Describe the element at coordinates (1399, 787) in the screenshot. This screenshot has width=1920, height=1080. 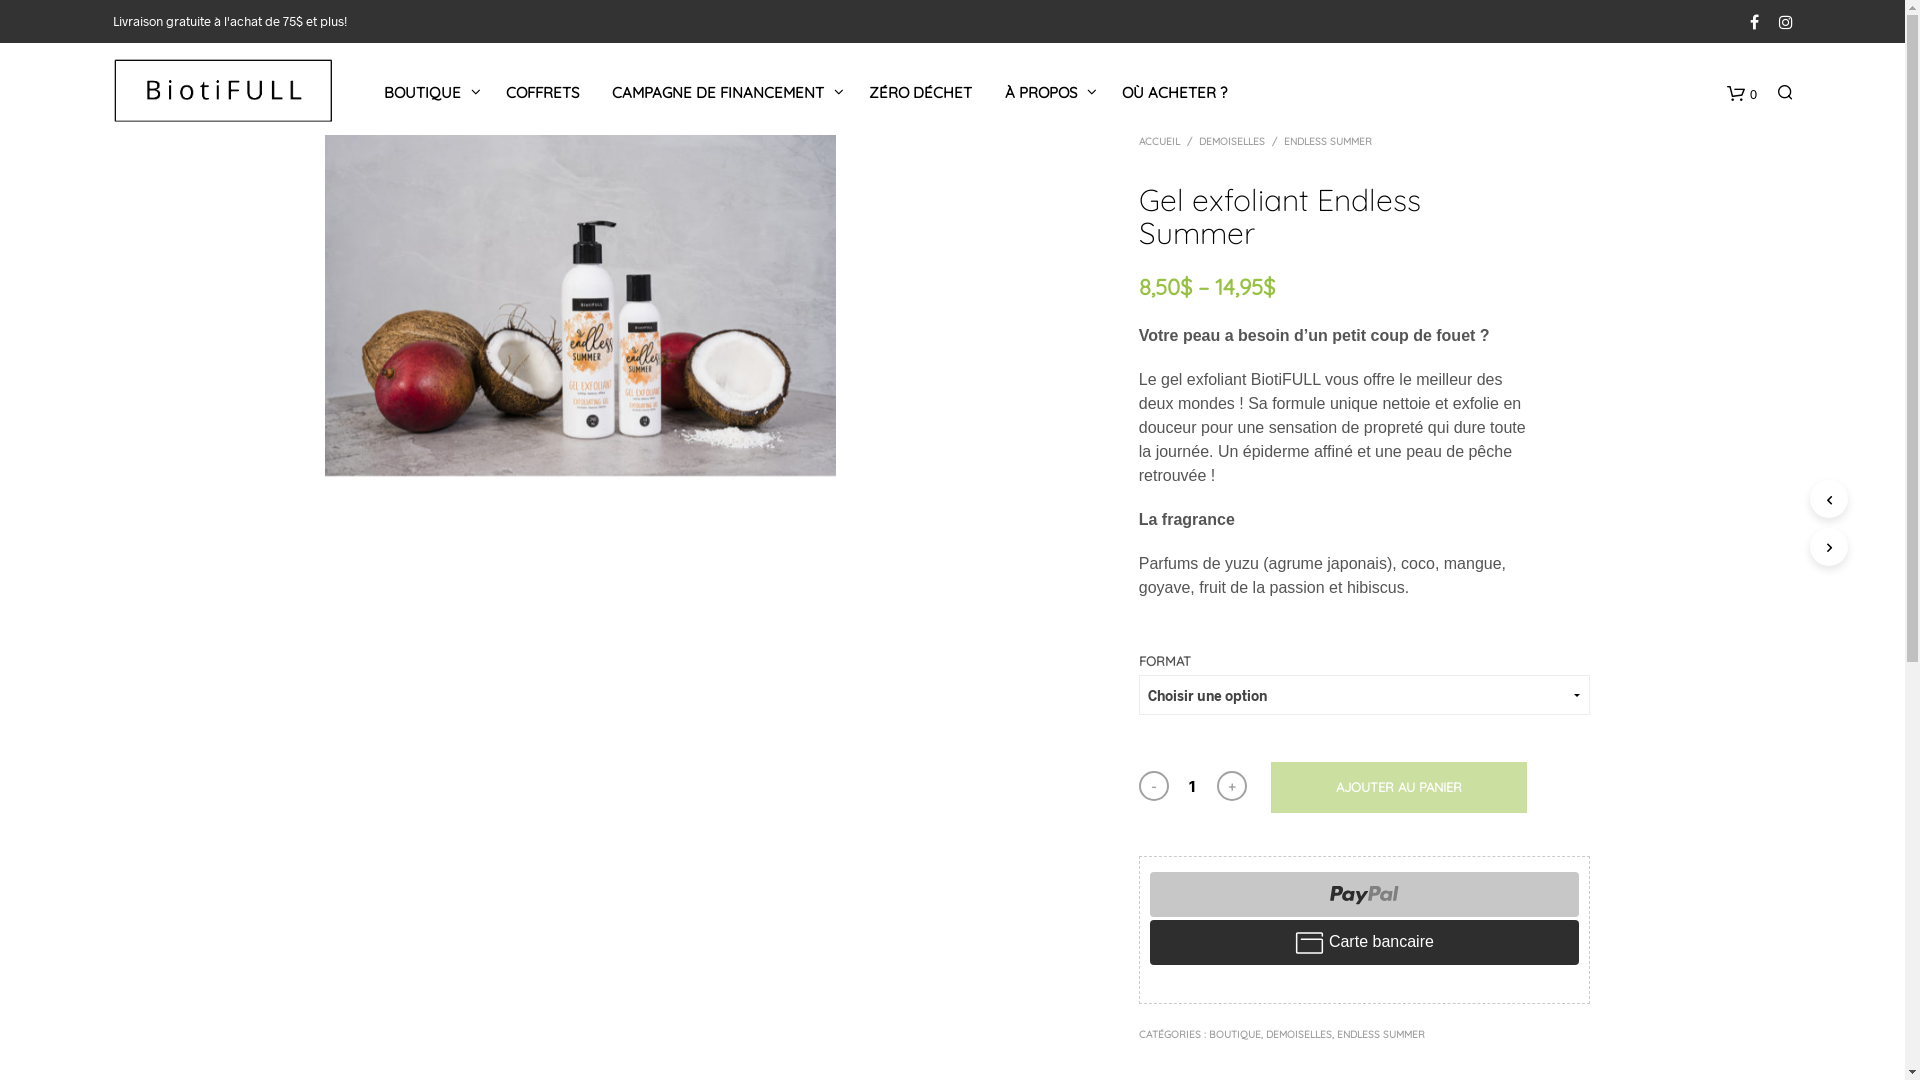
I see `AJOUTER AU PANIER` at that location.